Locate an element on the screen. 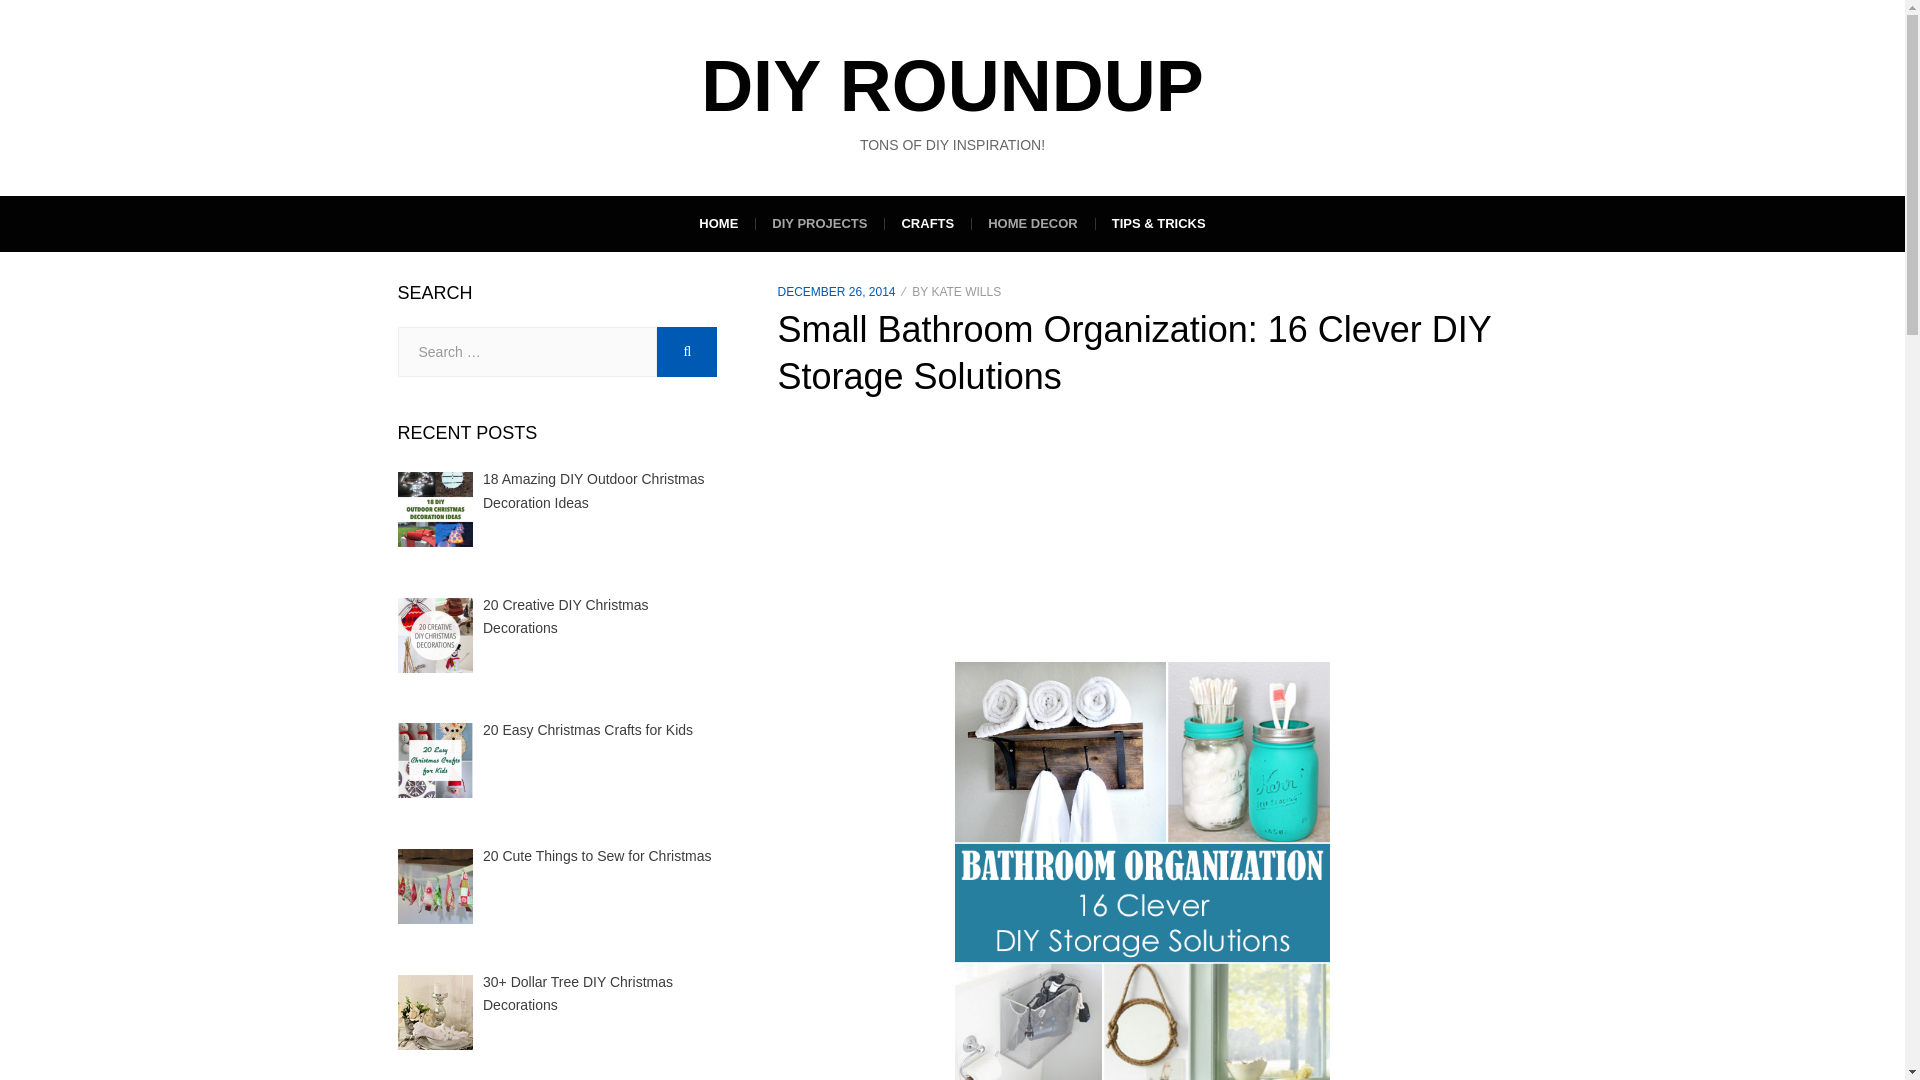 The height and width of the screenshot is (1080, 1920). CRAFTS is located at coordinates (927, 223).